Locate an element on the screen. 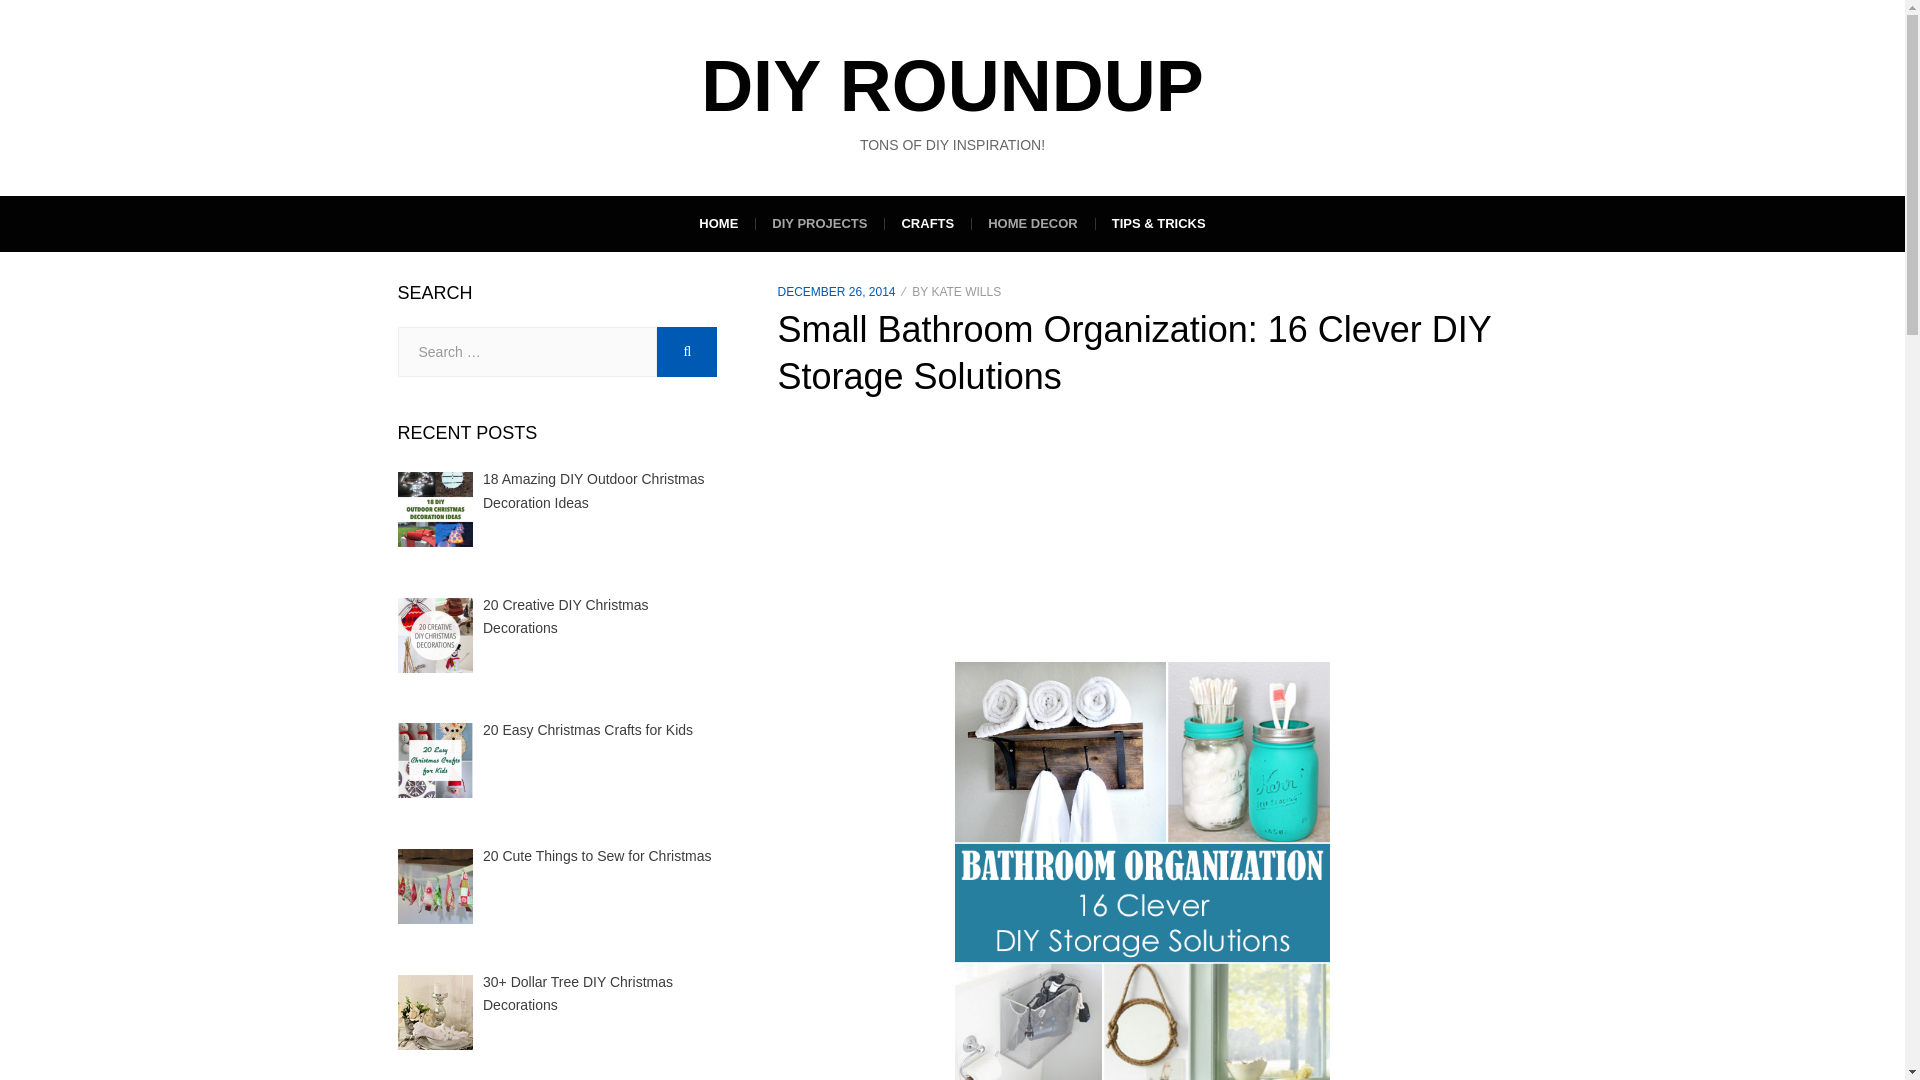 The height and width of the screenshot is (1080, 1920). CRAFTS is located at coordinates (927, 223).